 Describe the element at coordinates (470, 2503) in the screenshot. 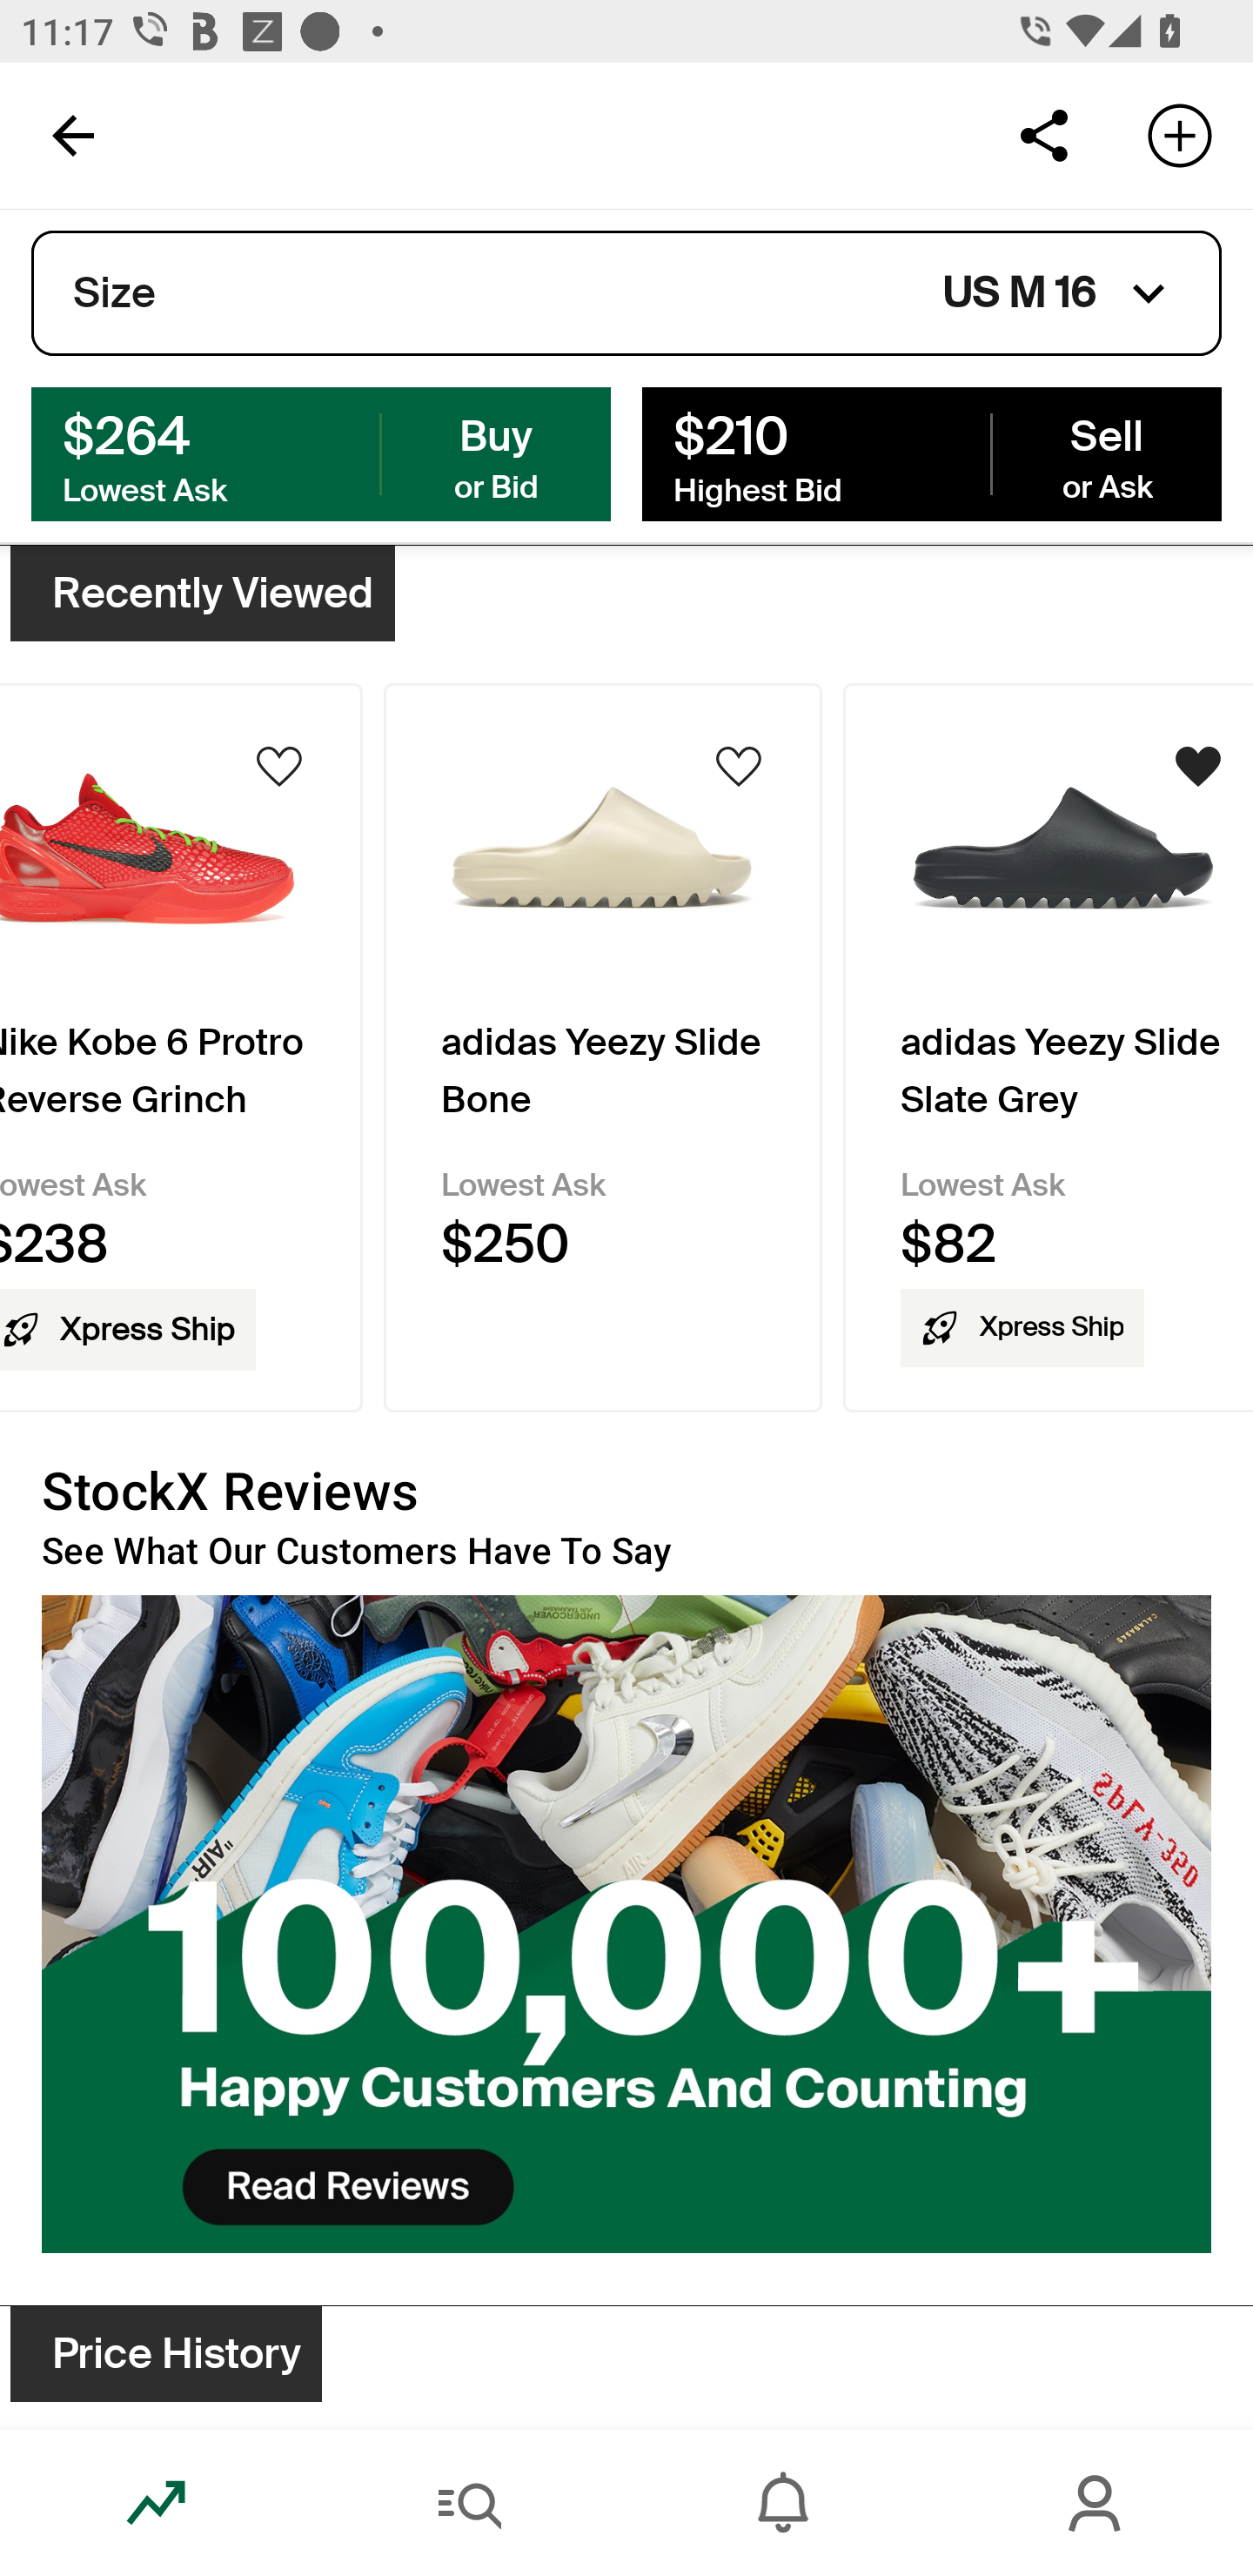

I see `Search` at that location.